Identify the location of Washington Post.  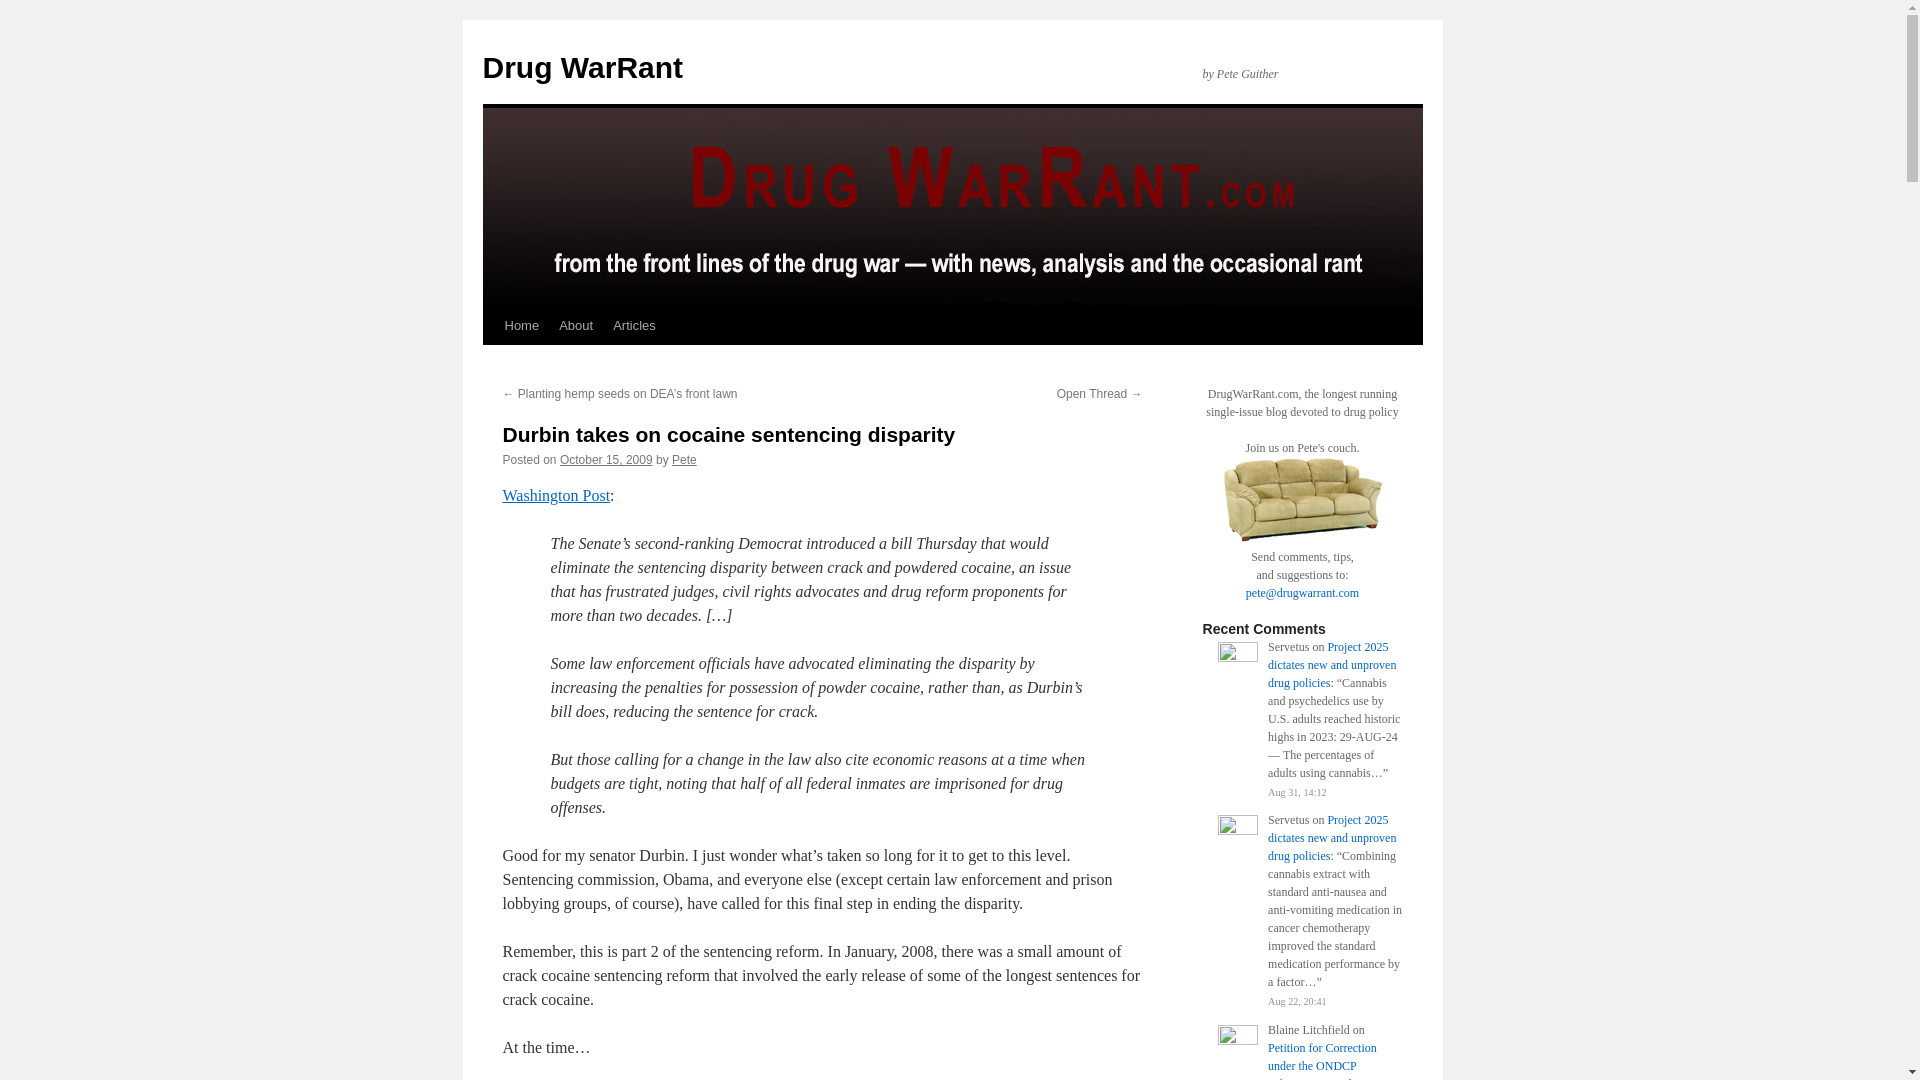
(556, 496).